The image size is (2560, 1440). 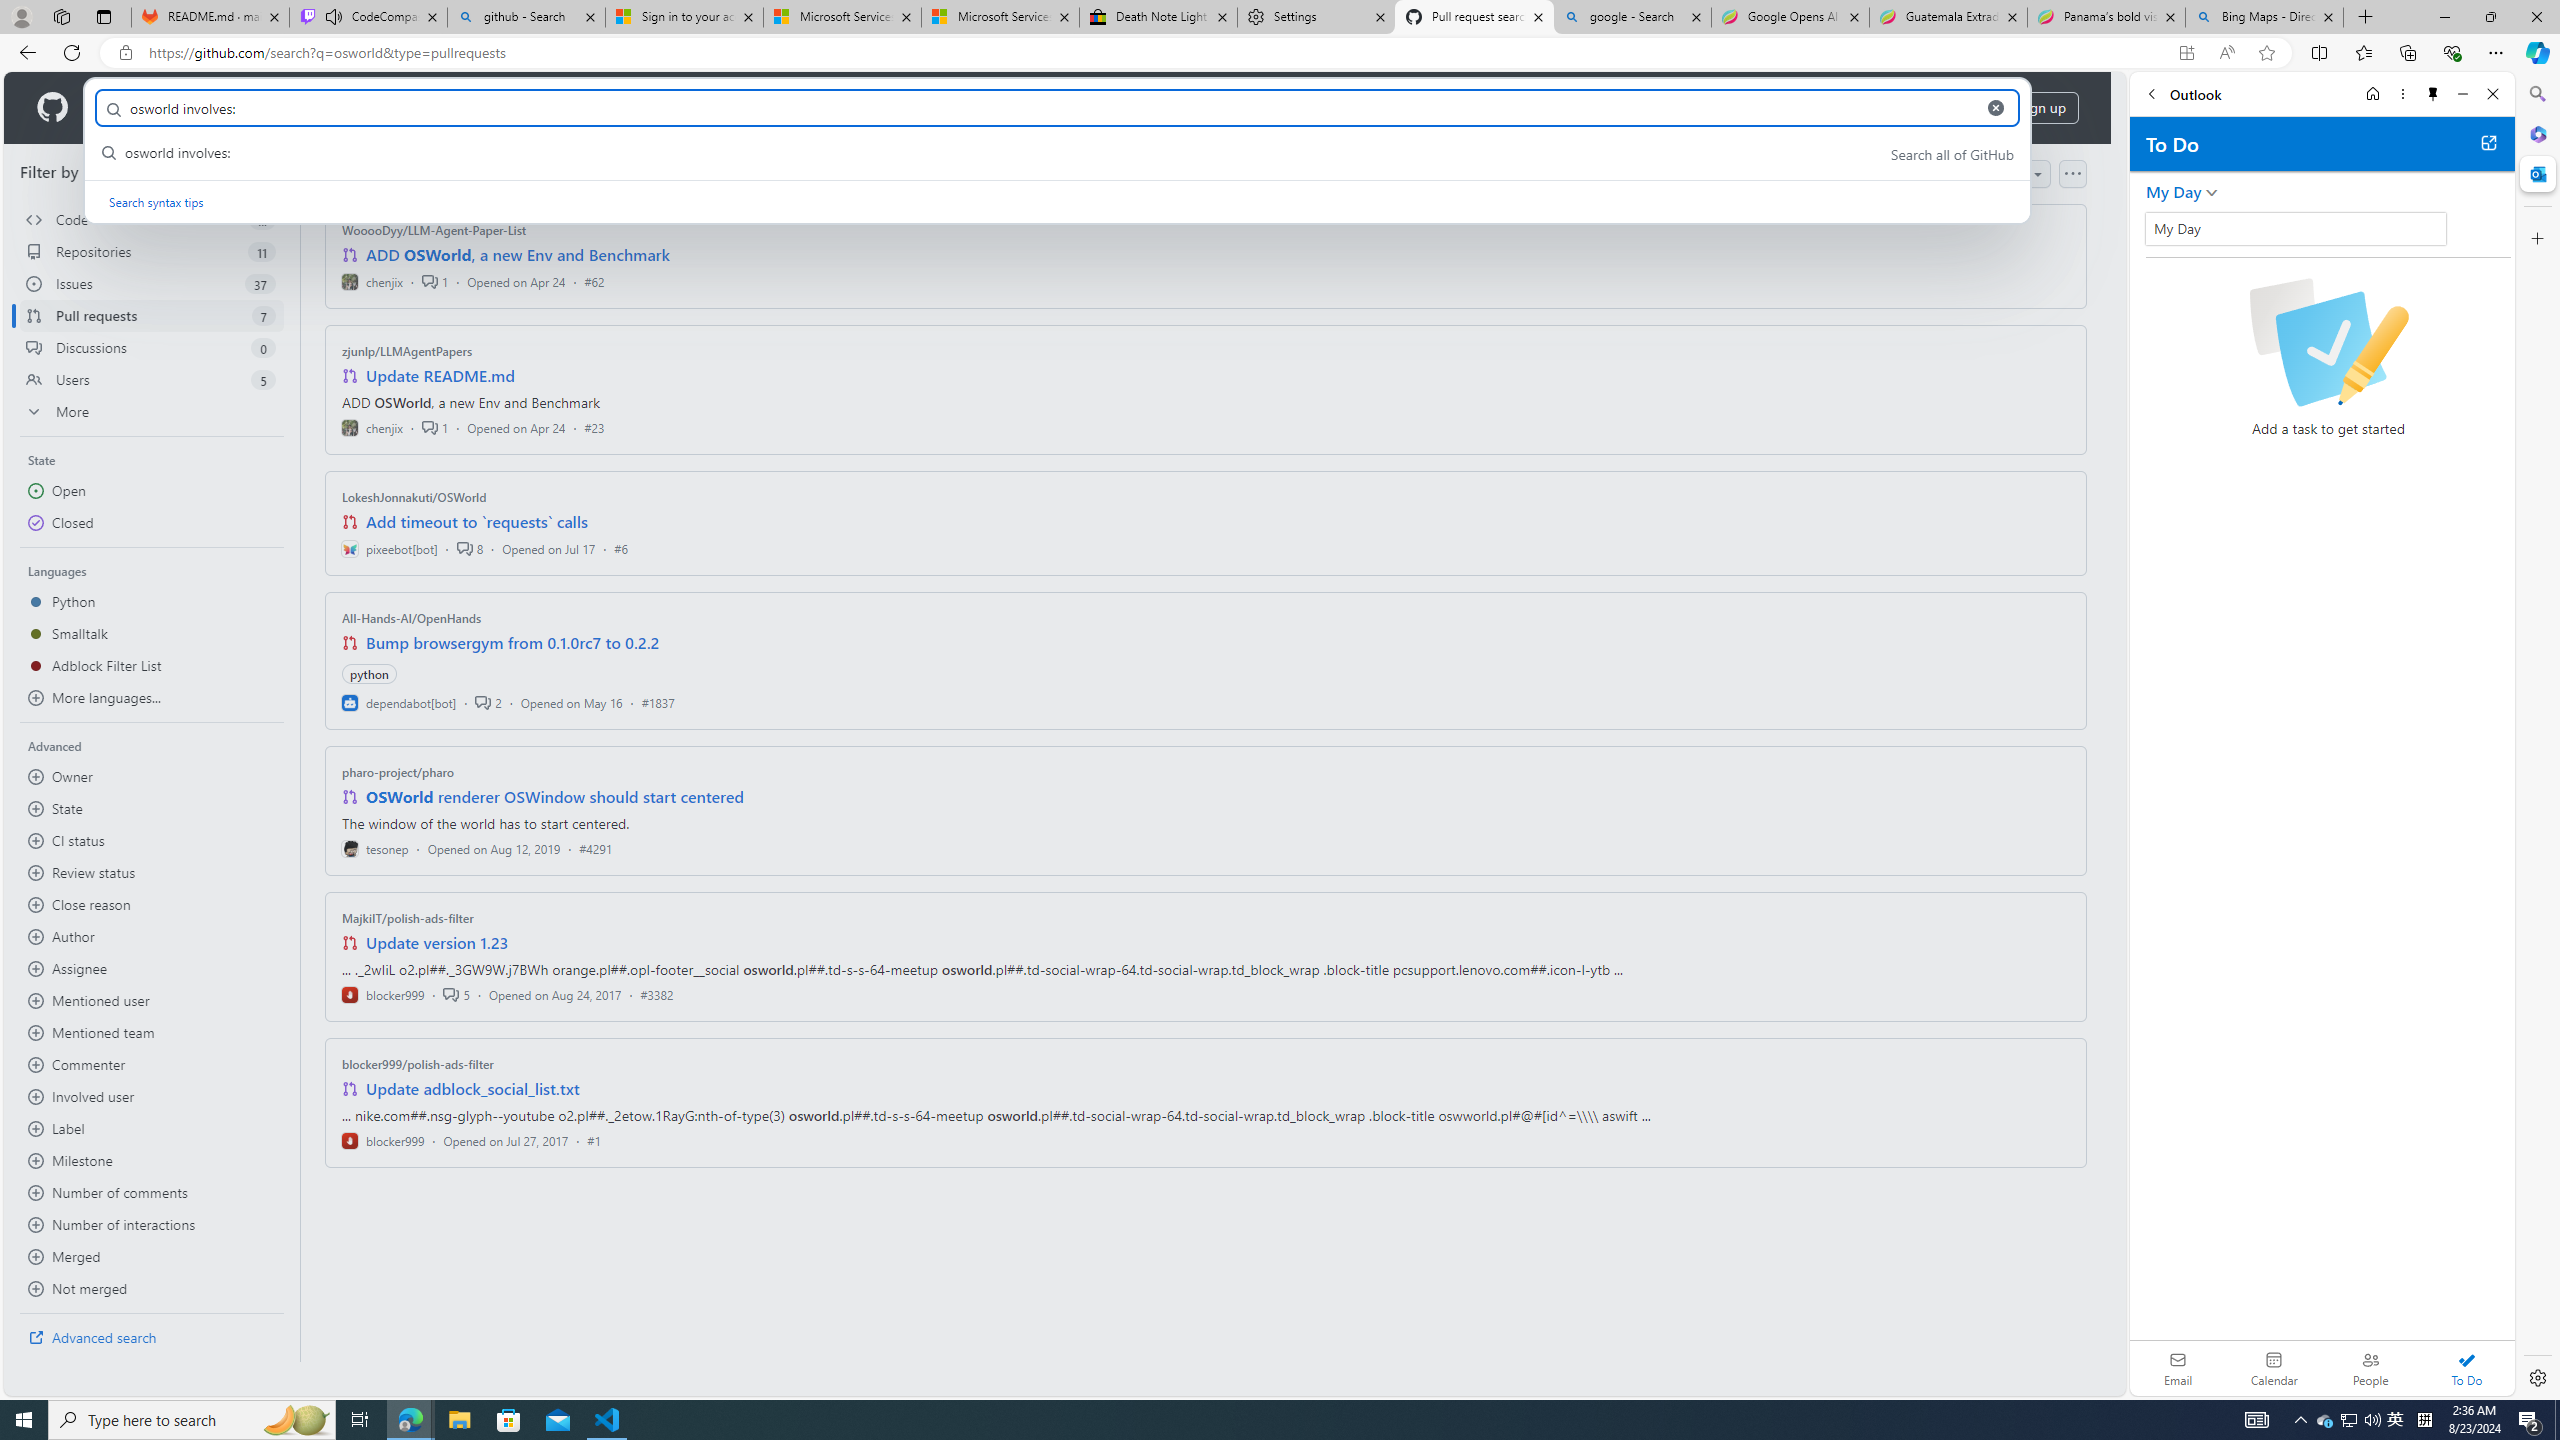 I want to click on Mute tab, so click(x=334, y=16).